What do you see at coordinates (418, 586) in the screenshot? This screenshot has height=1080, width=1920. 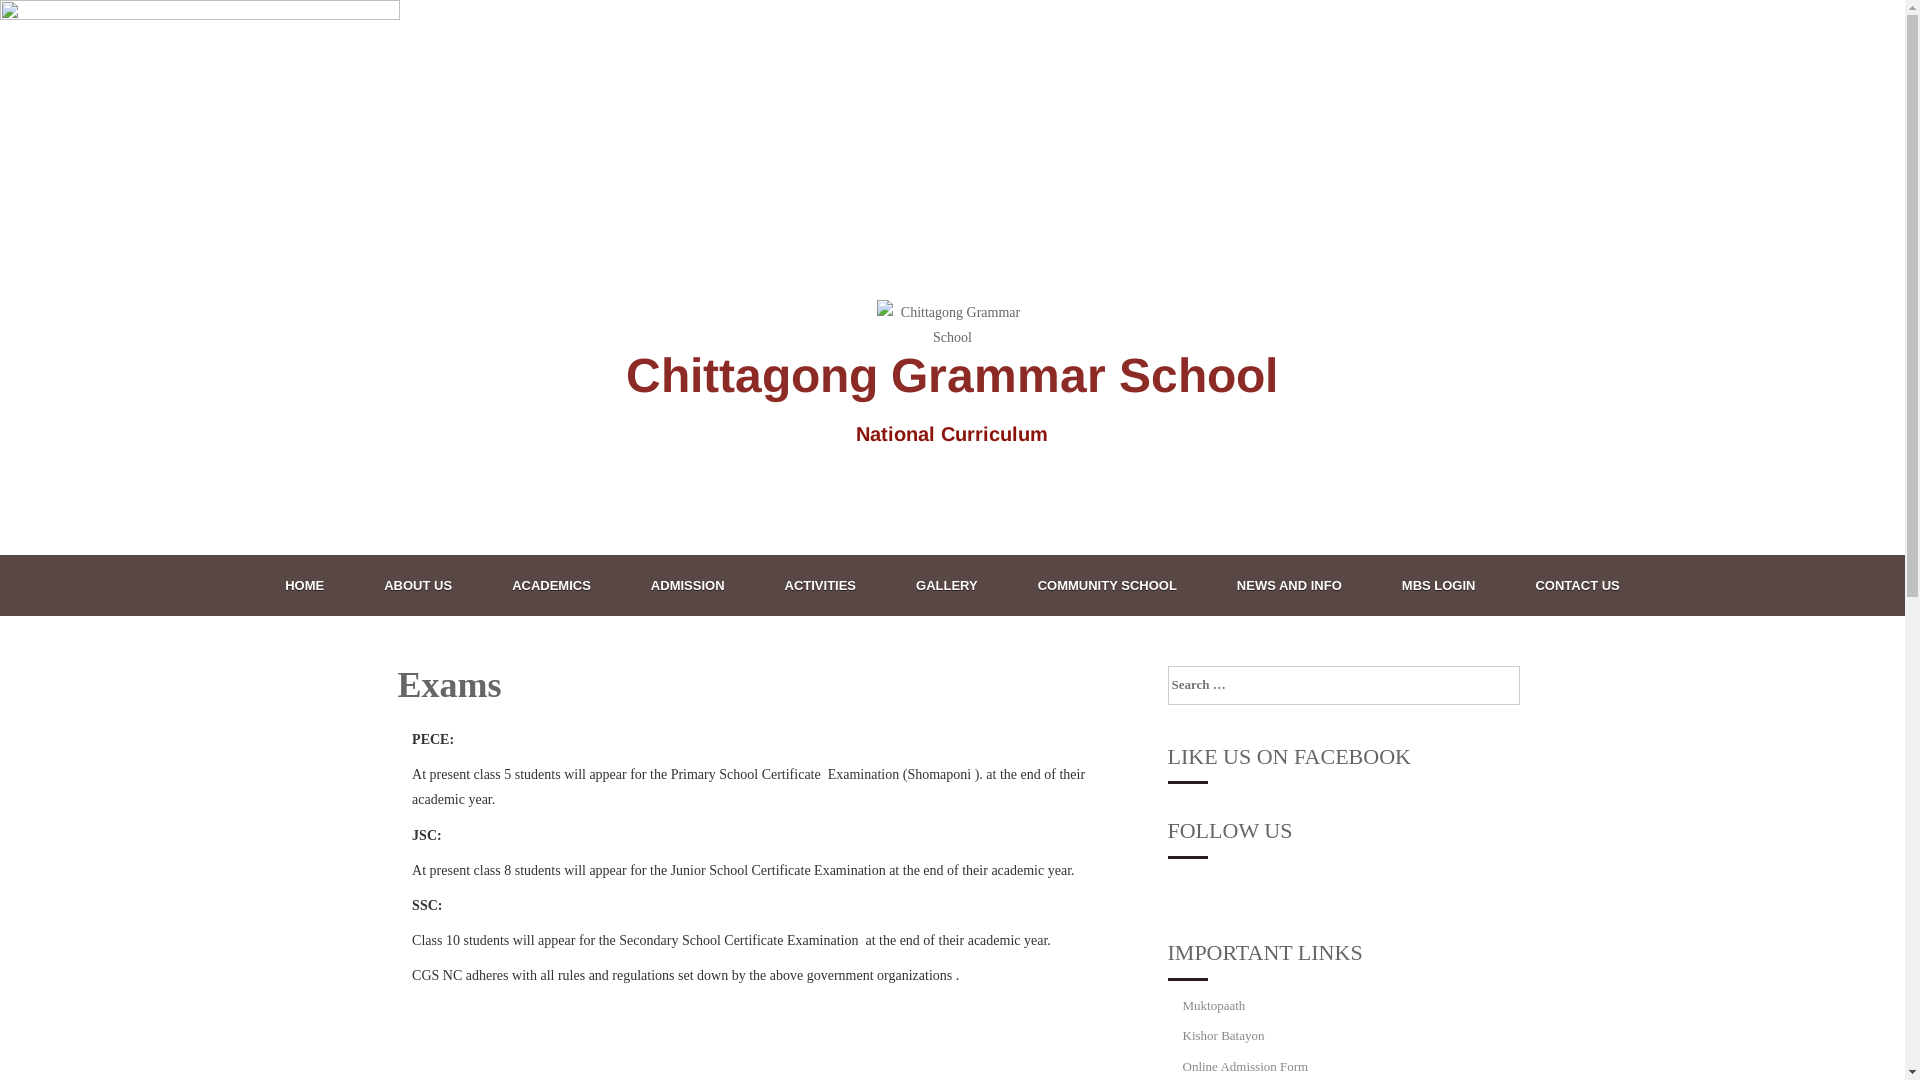 I see `ABOUT US` at bounding box center [418, 586].